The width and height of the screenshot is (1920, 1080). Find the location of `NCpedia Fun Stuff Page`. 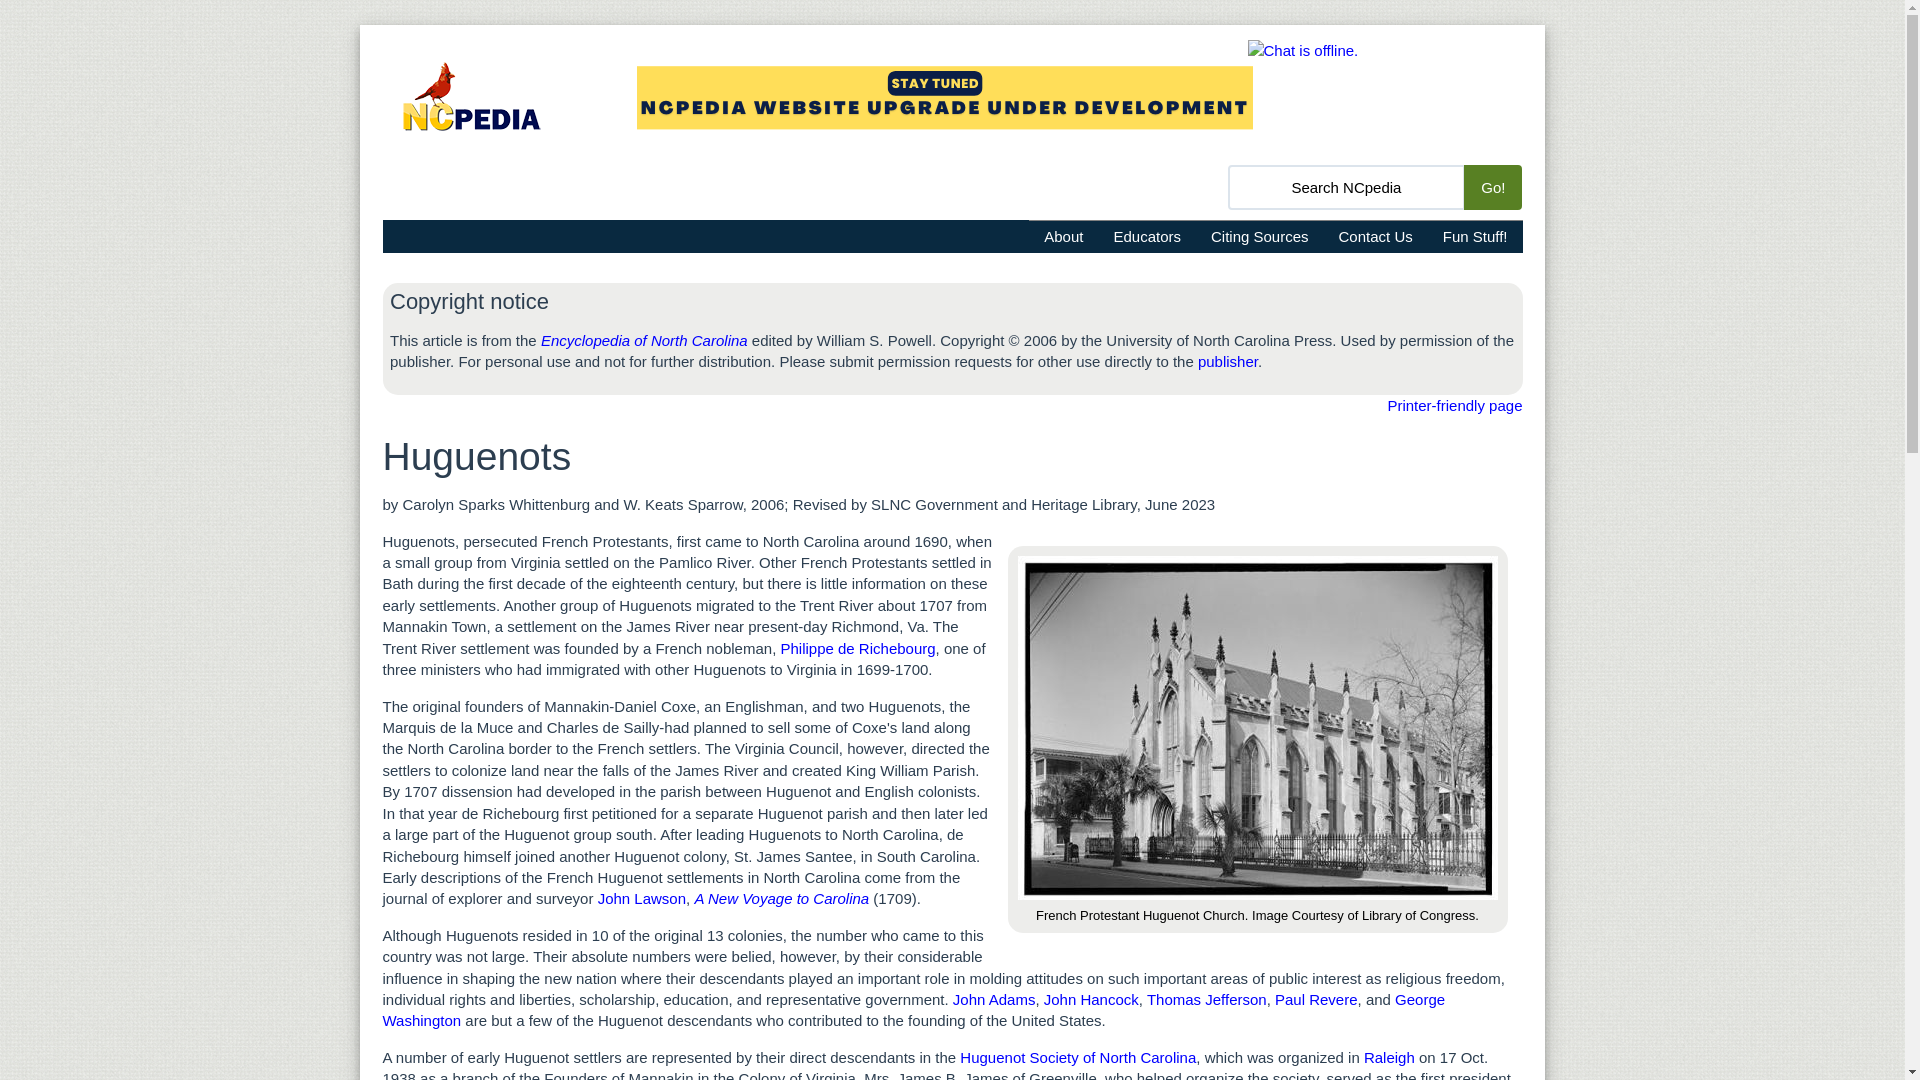

NCpedia Fun Stuff Page is located at coordinates (1475, 236).